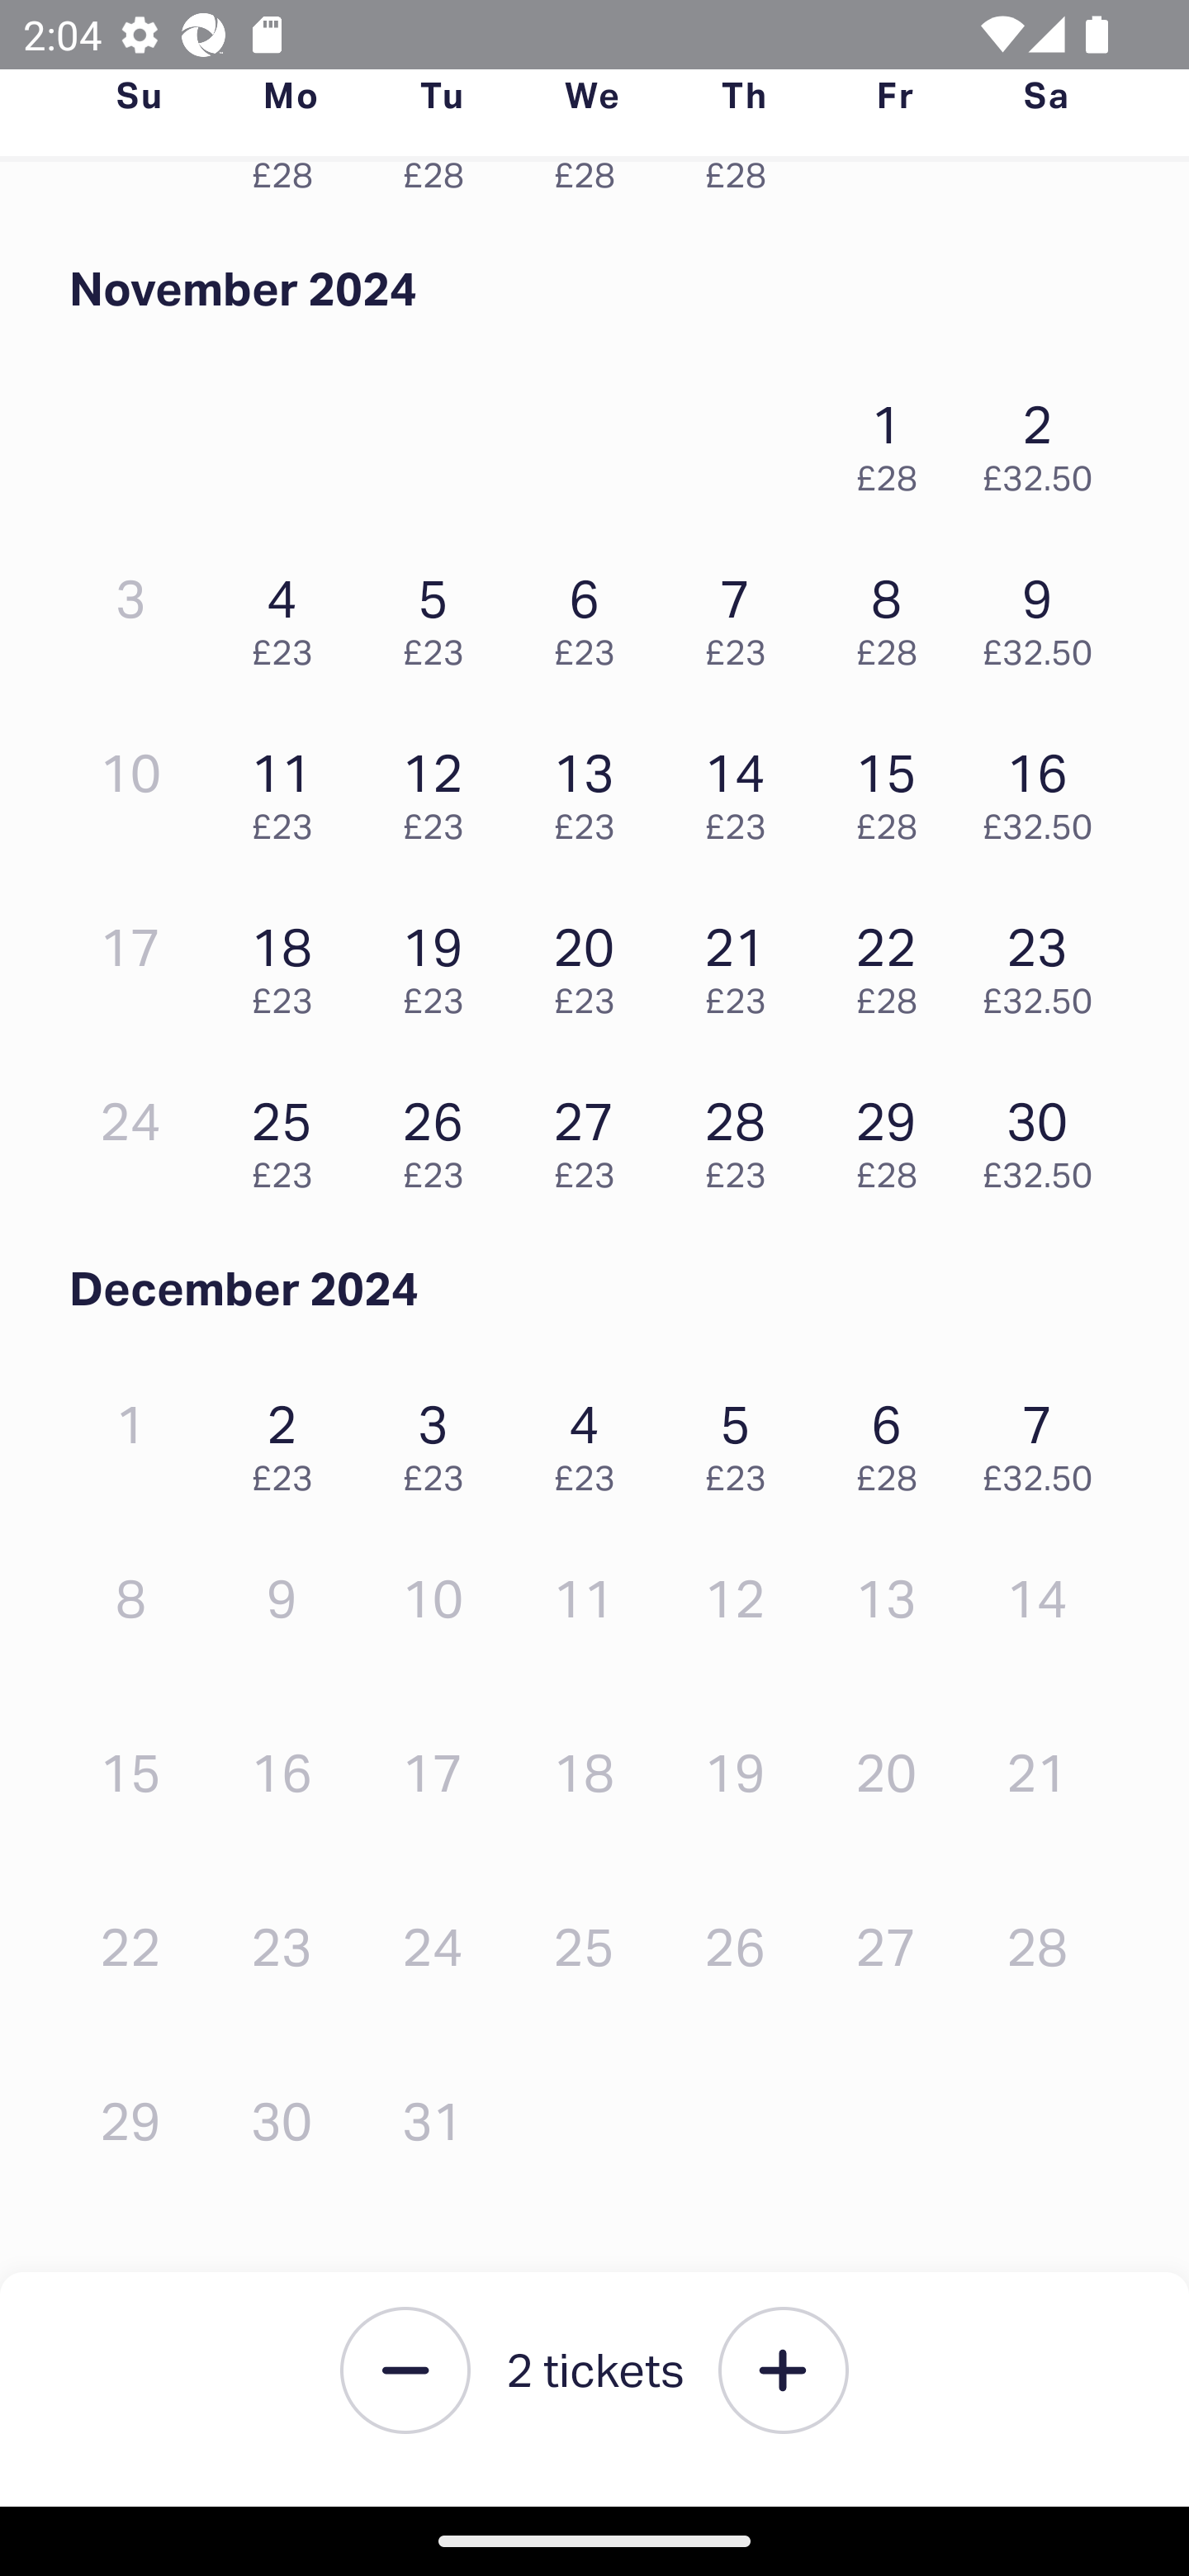  Describe the element at coordinates (290, 789) in the screenshot. I see `11 £23` at that location.